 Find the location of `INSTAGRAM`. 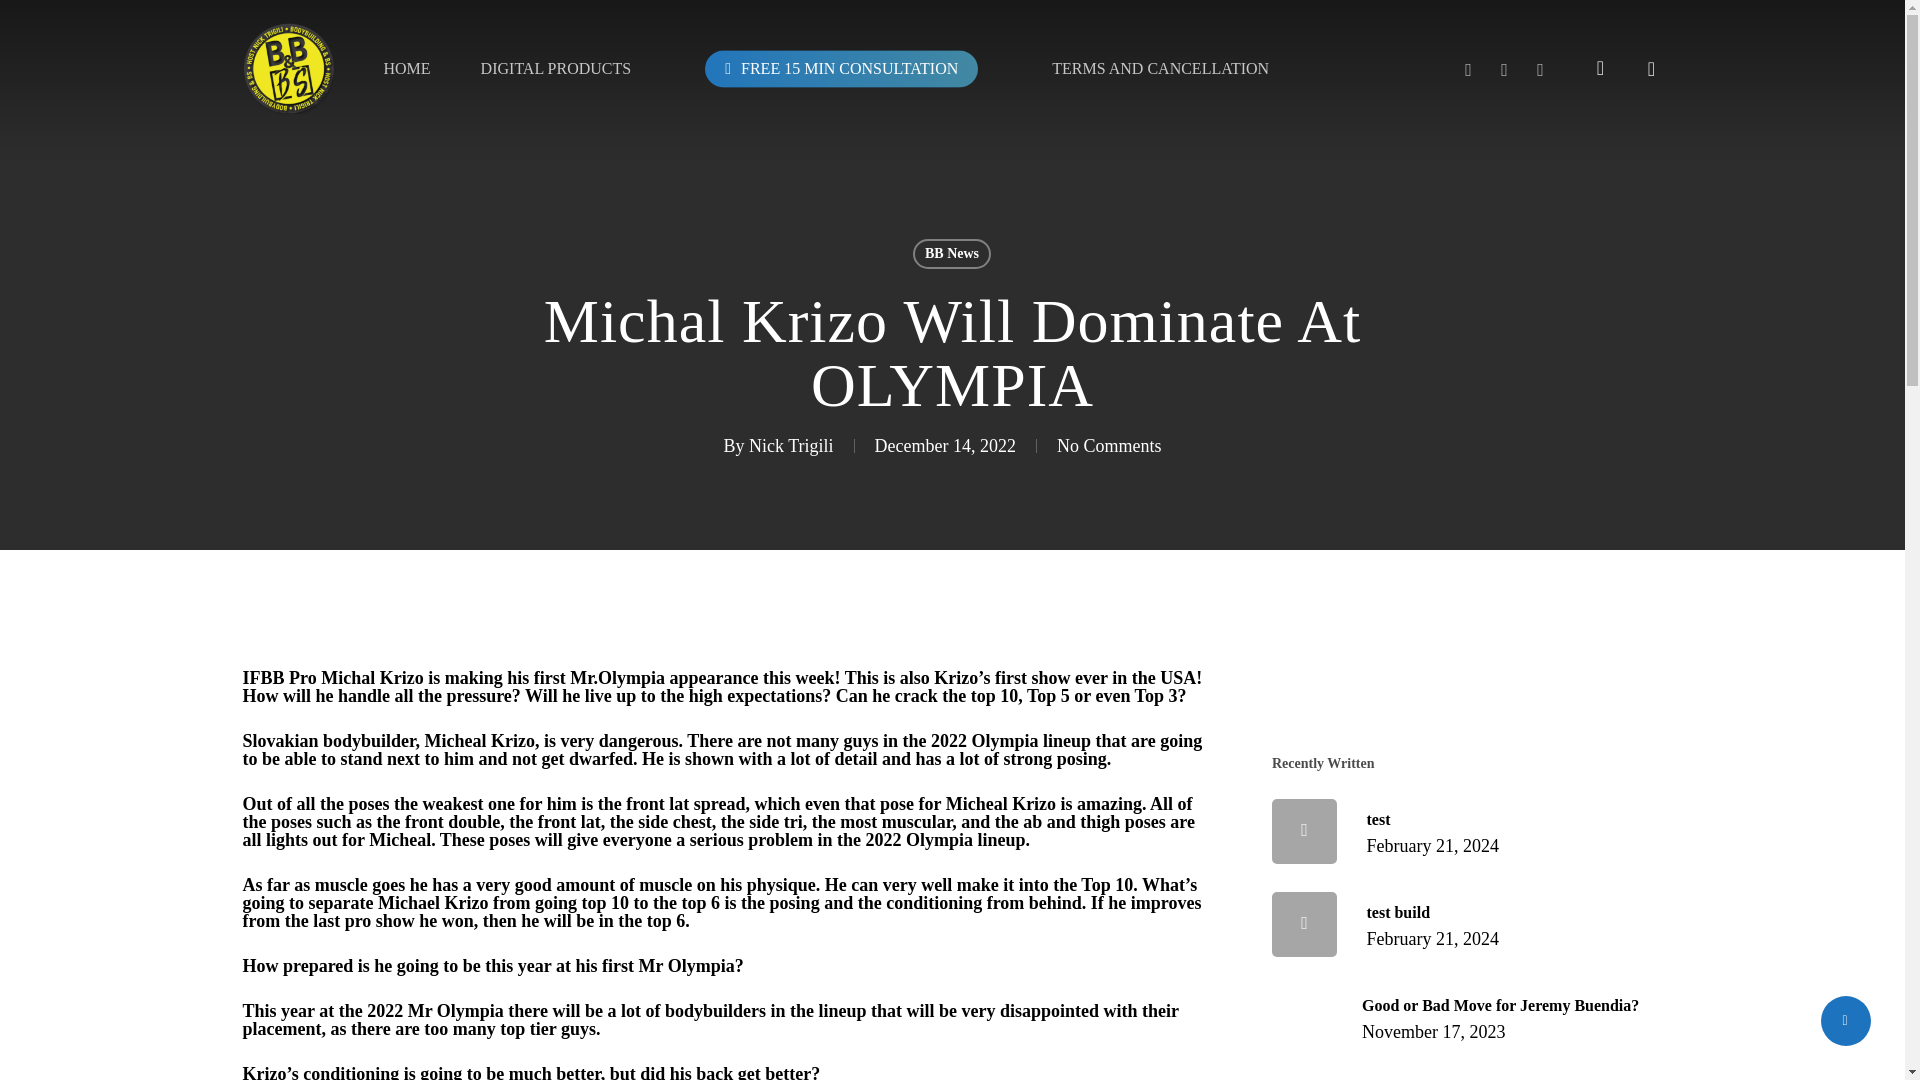

INSTAGRAM is located at coordinates (1466, 1016).